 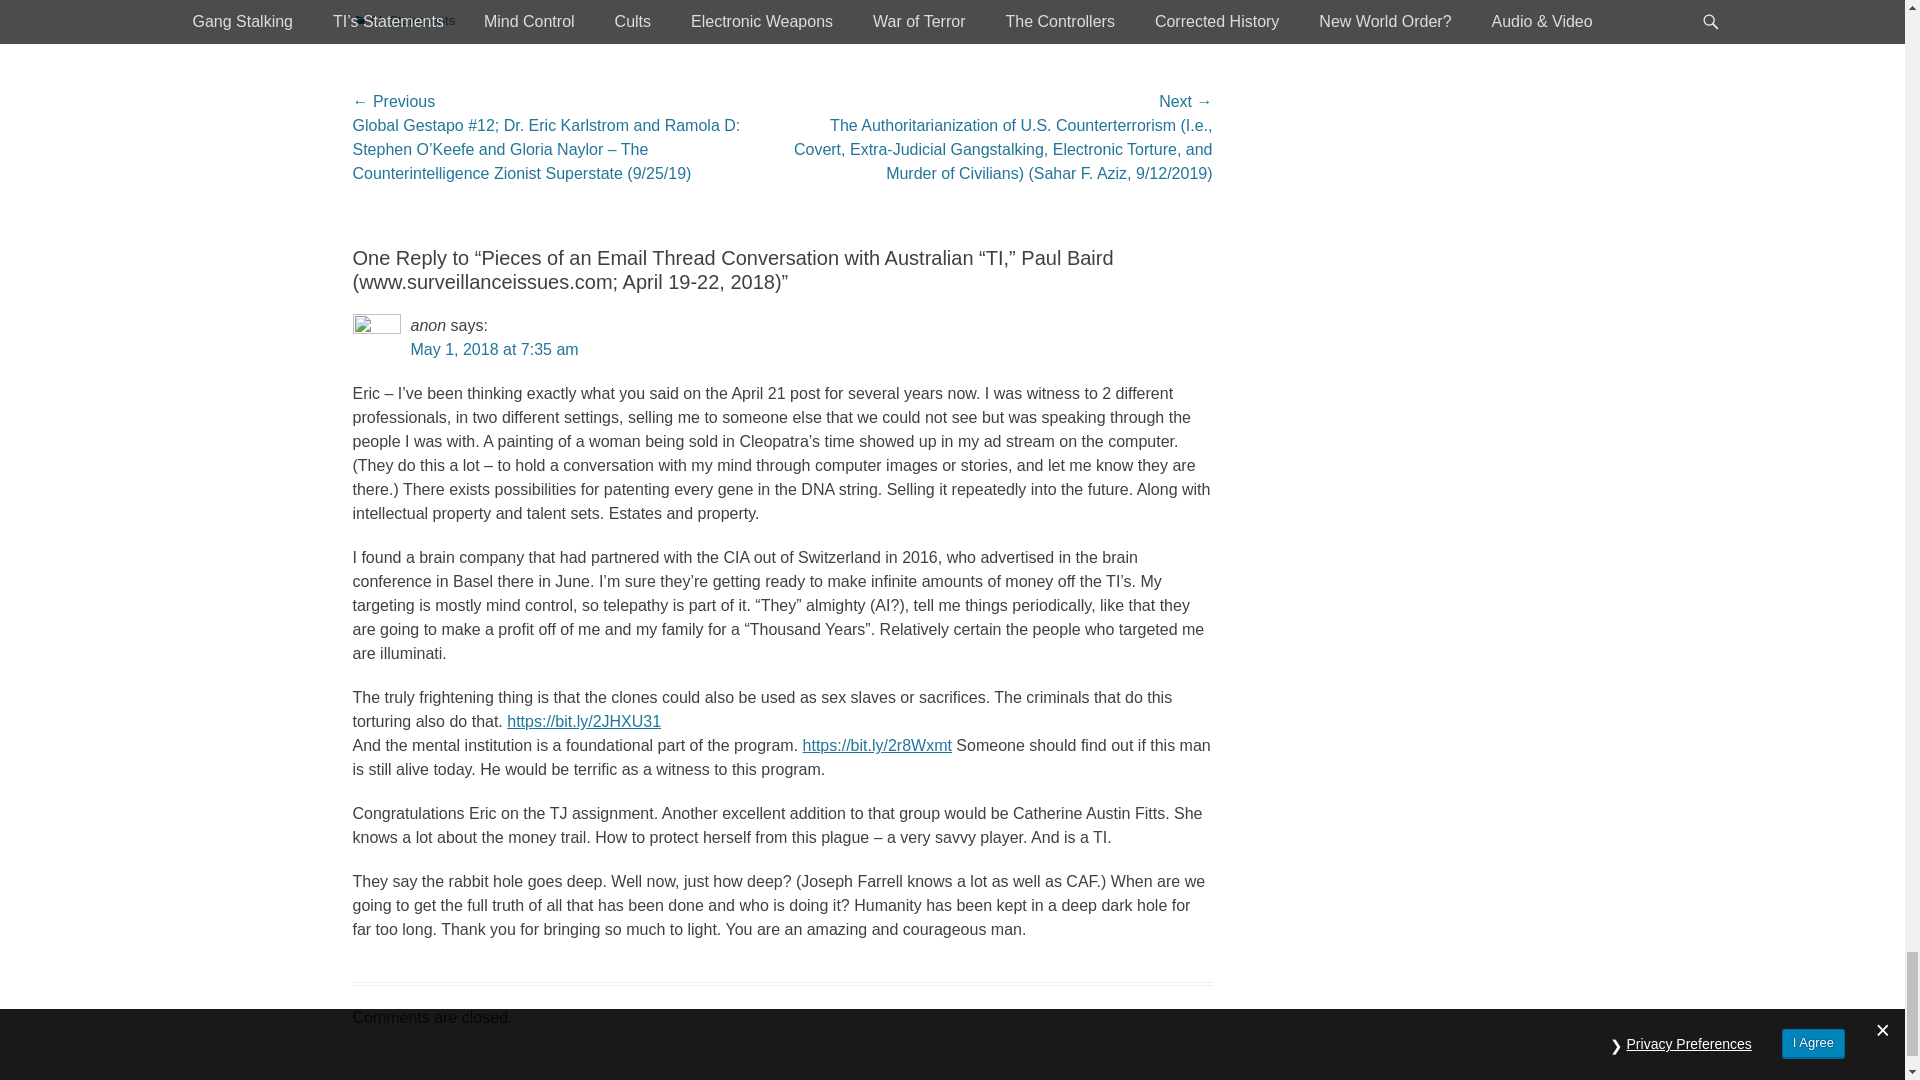 What do you see at coordinates (494, 349) in the screenshot?
I see `May 1, 2018 at 7:35 am` at bounding box center [494, 349].